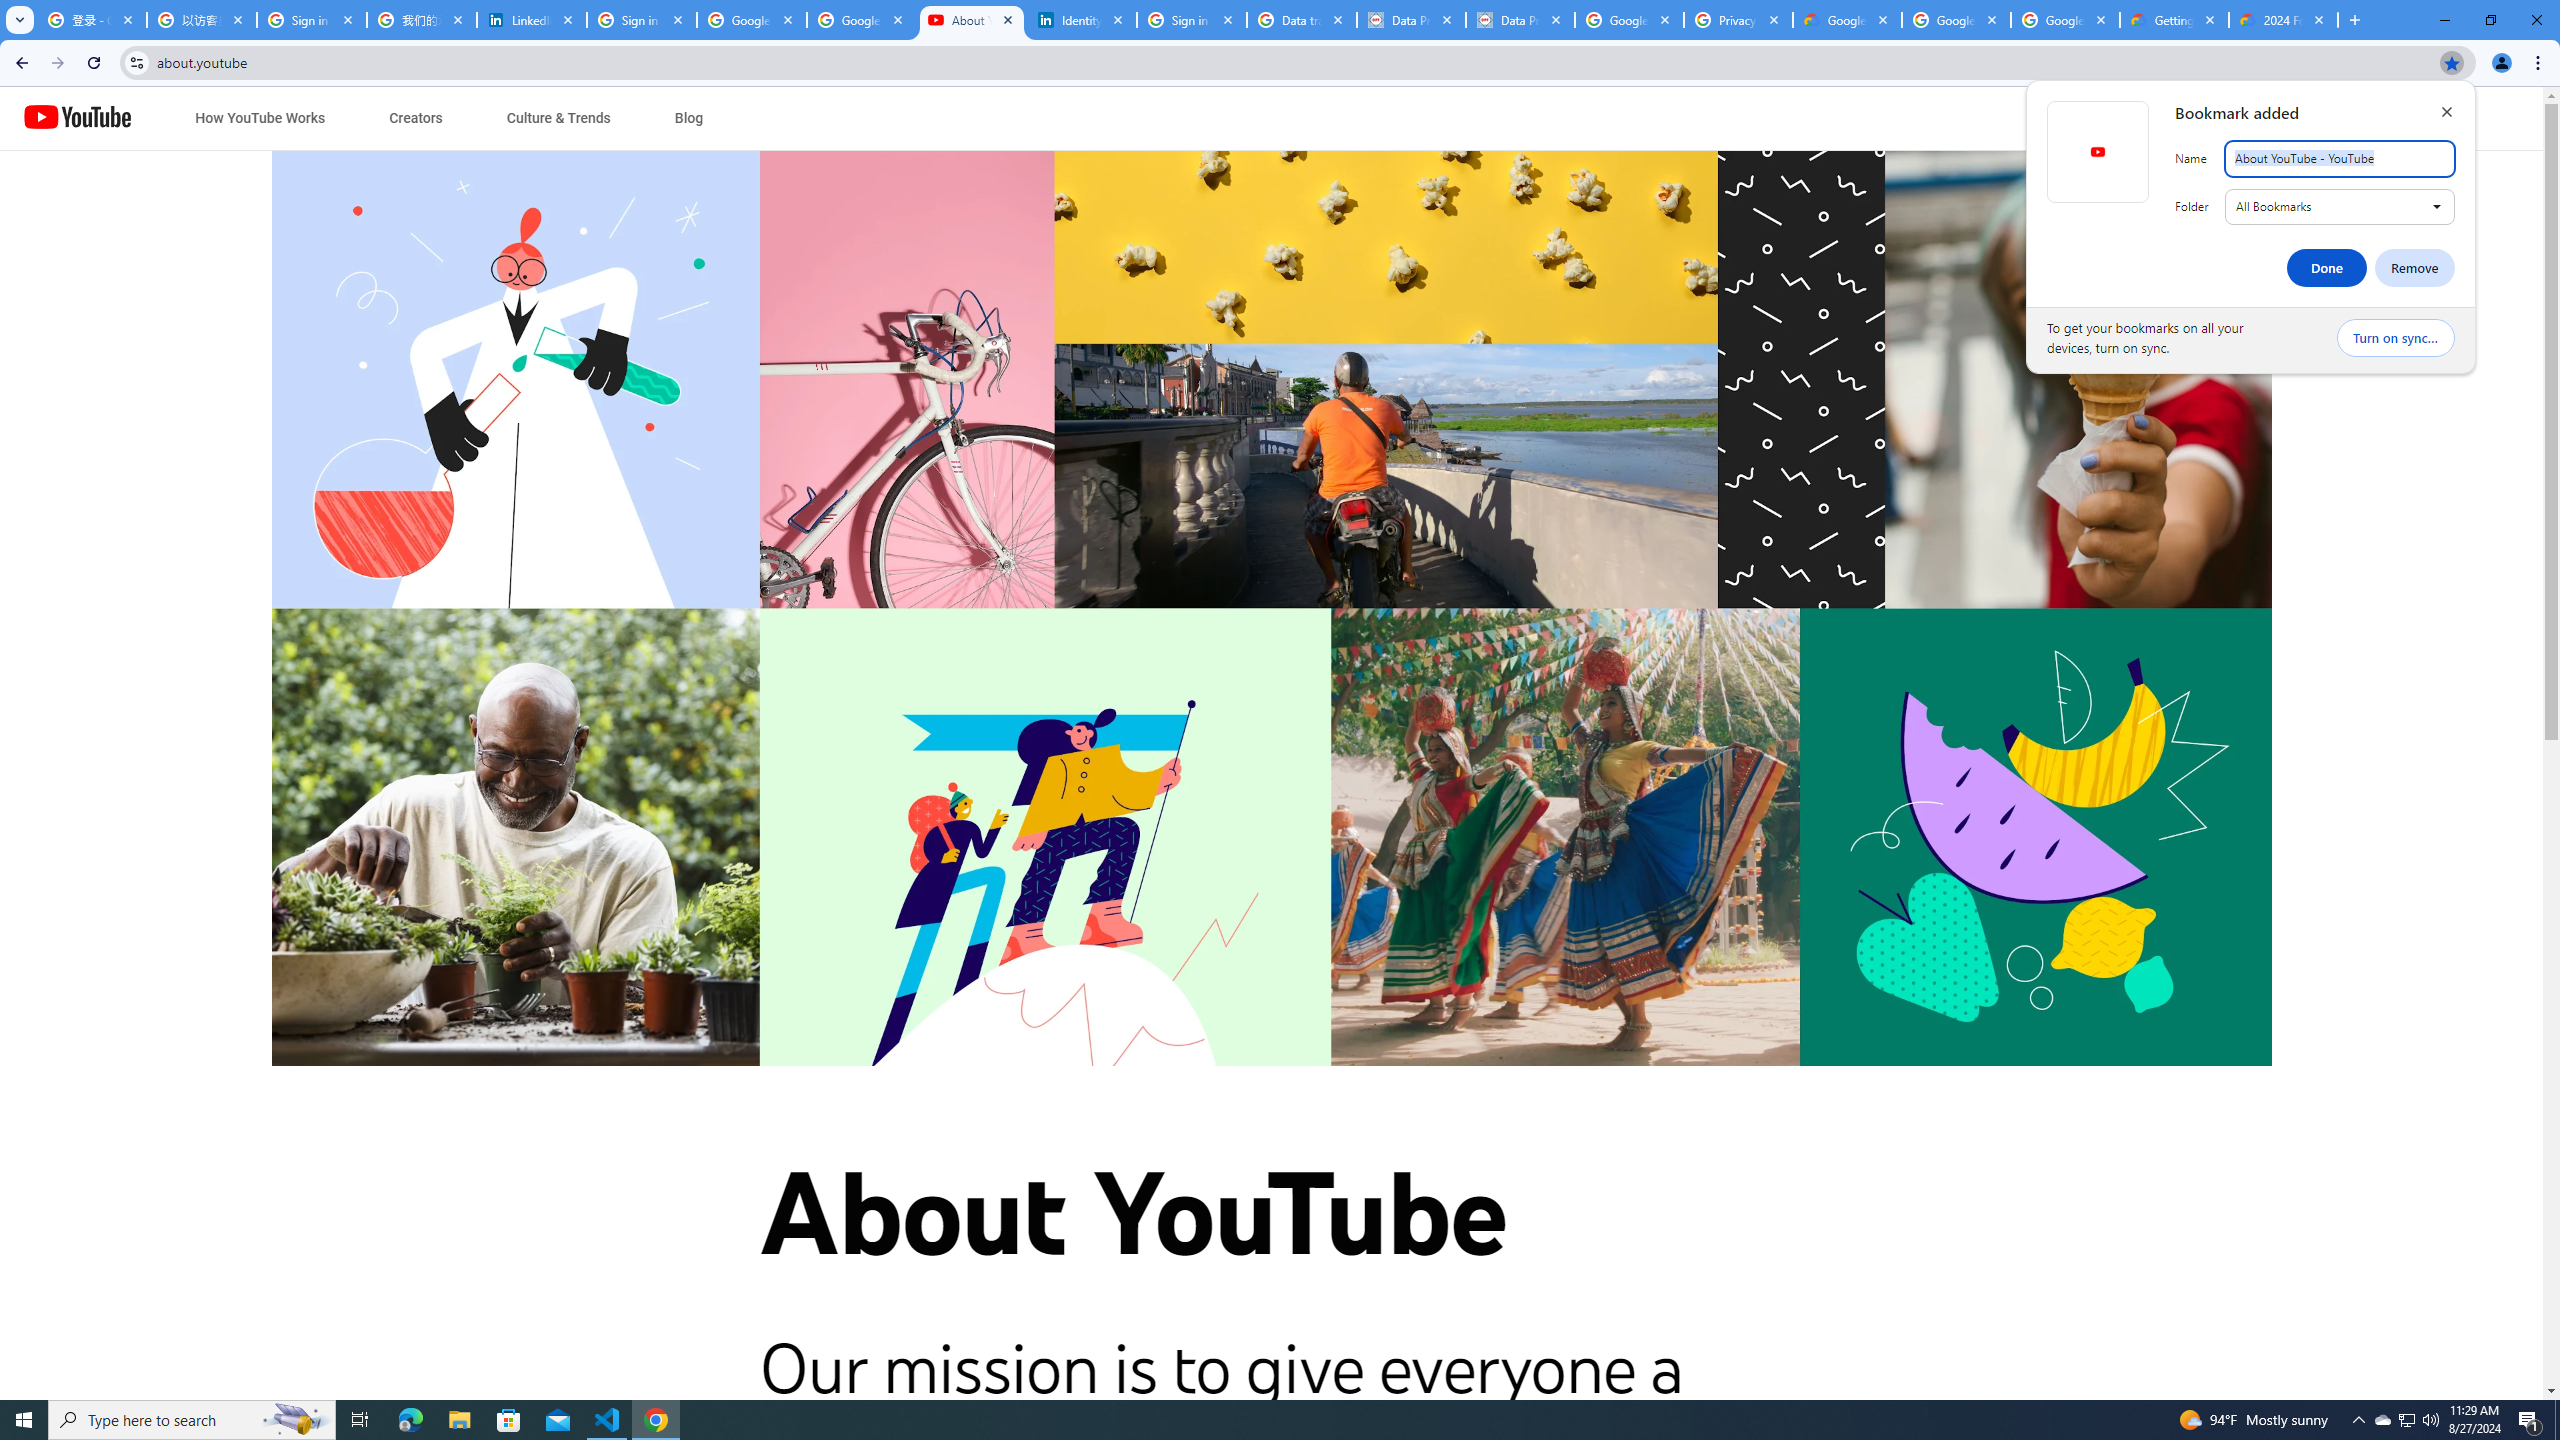 The image size is (2560, 1440). I want to click on Sign in - Google Accounts, so click(642, 20).